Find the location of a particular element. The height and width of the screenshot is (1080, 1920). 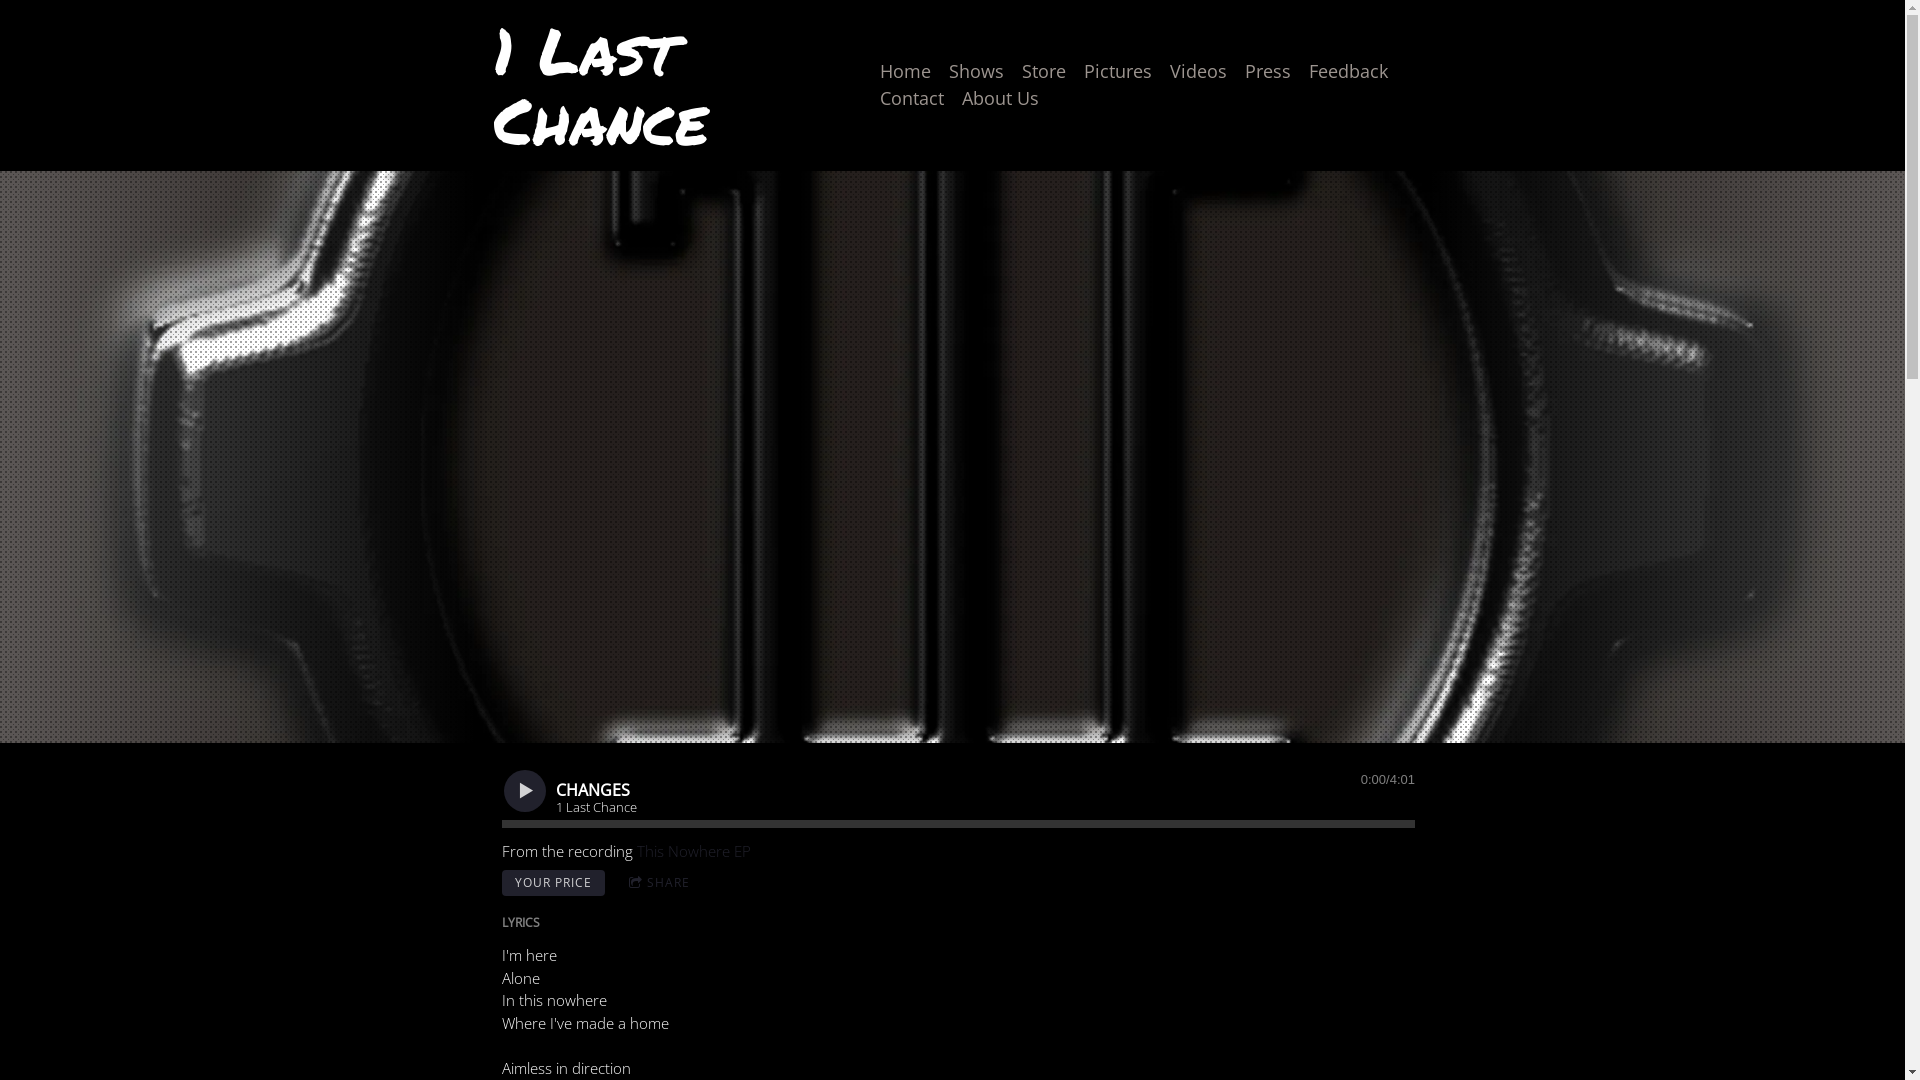

1 Last Chance is located at coordinates (660, 135).